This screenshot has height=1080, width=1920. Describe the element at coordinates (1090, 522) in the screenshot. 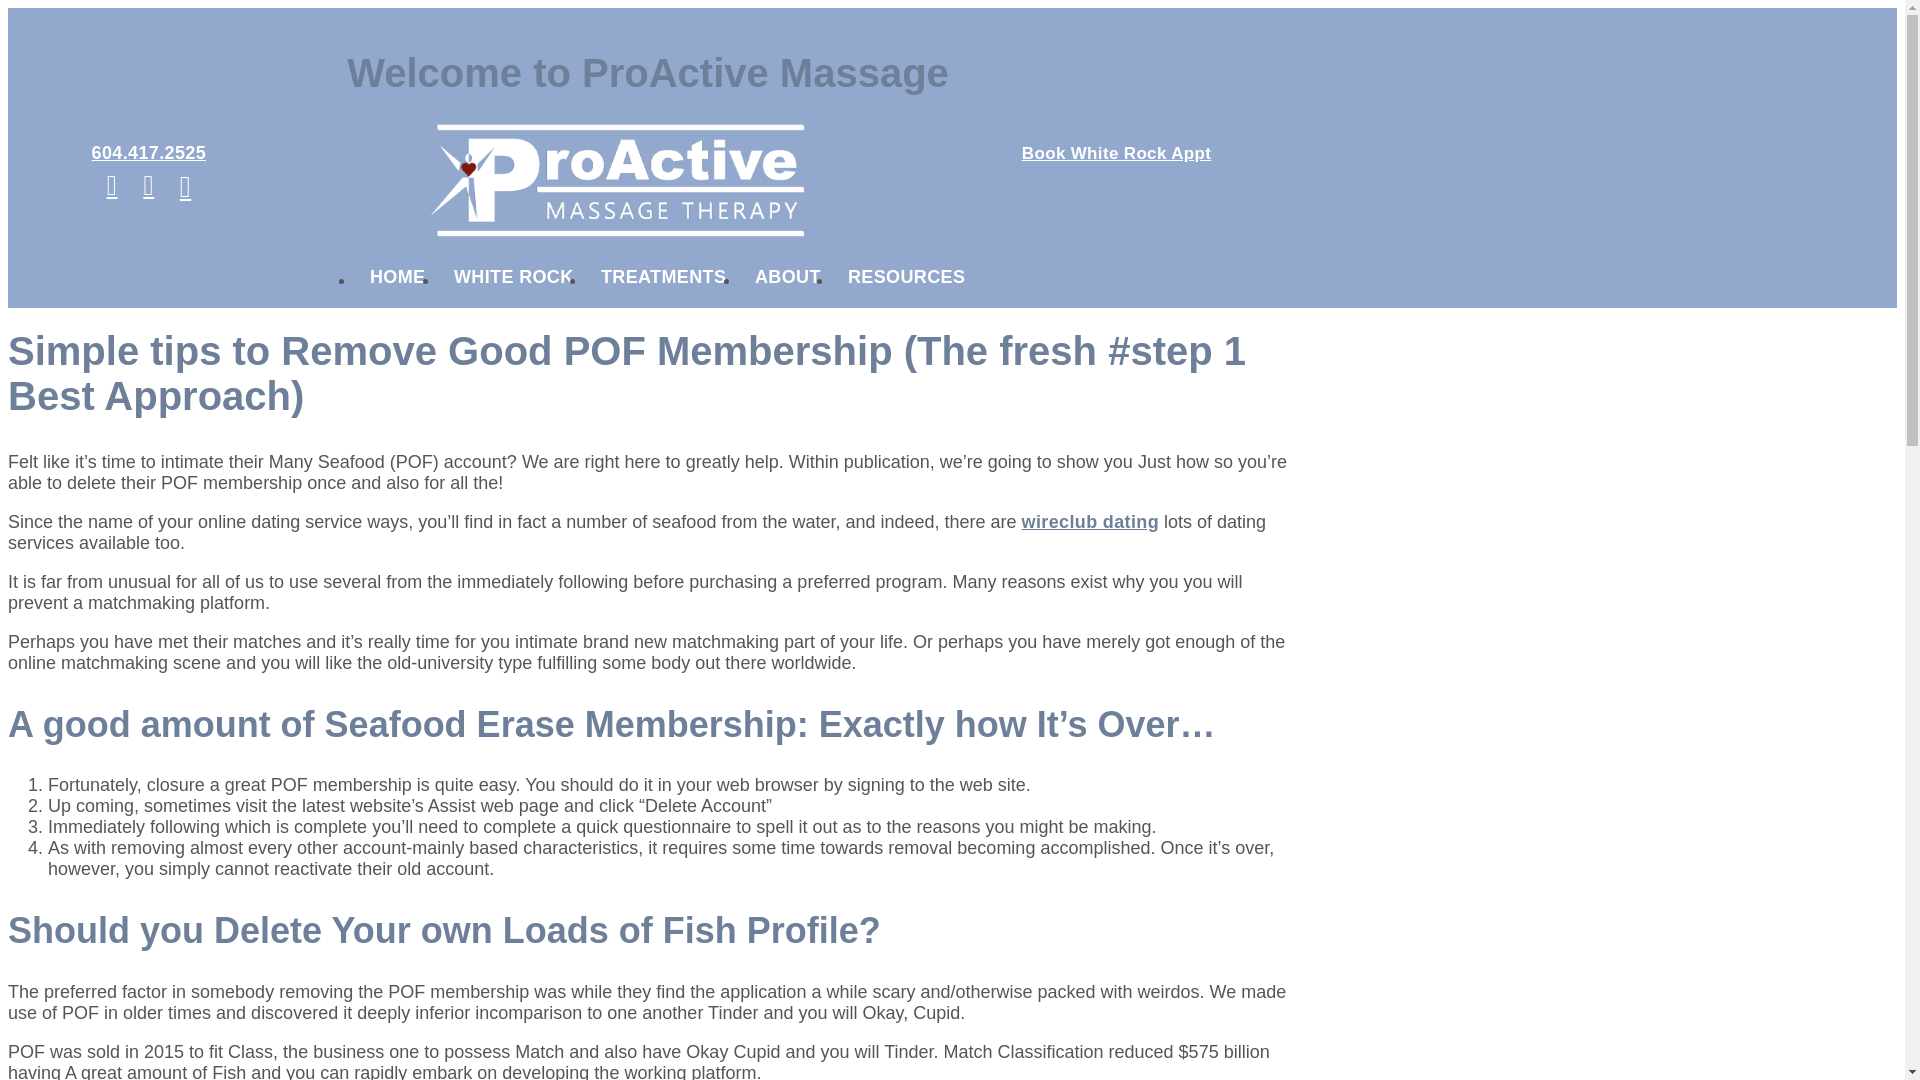

I see `wireclub dating` at that location.